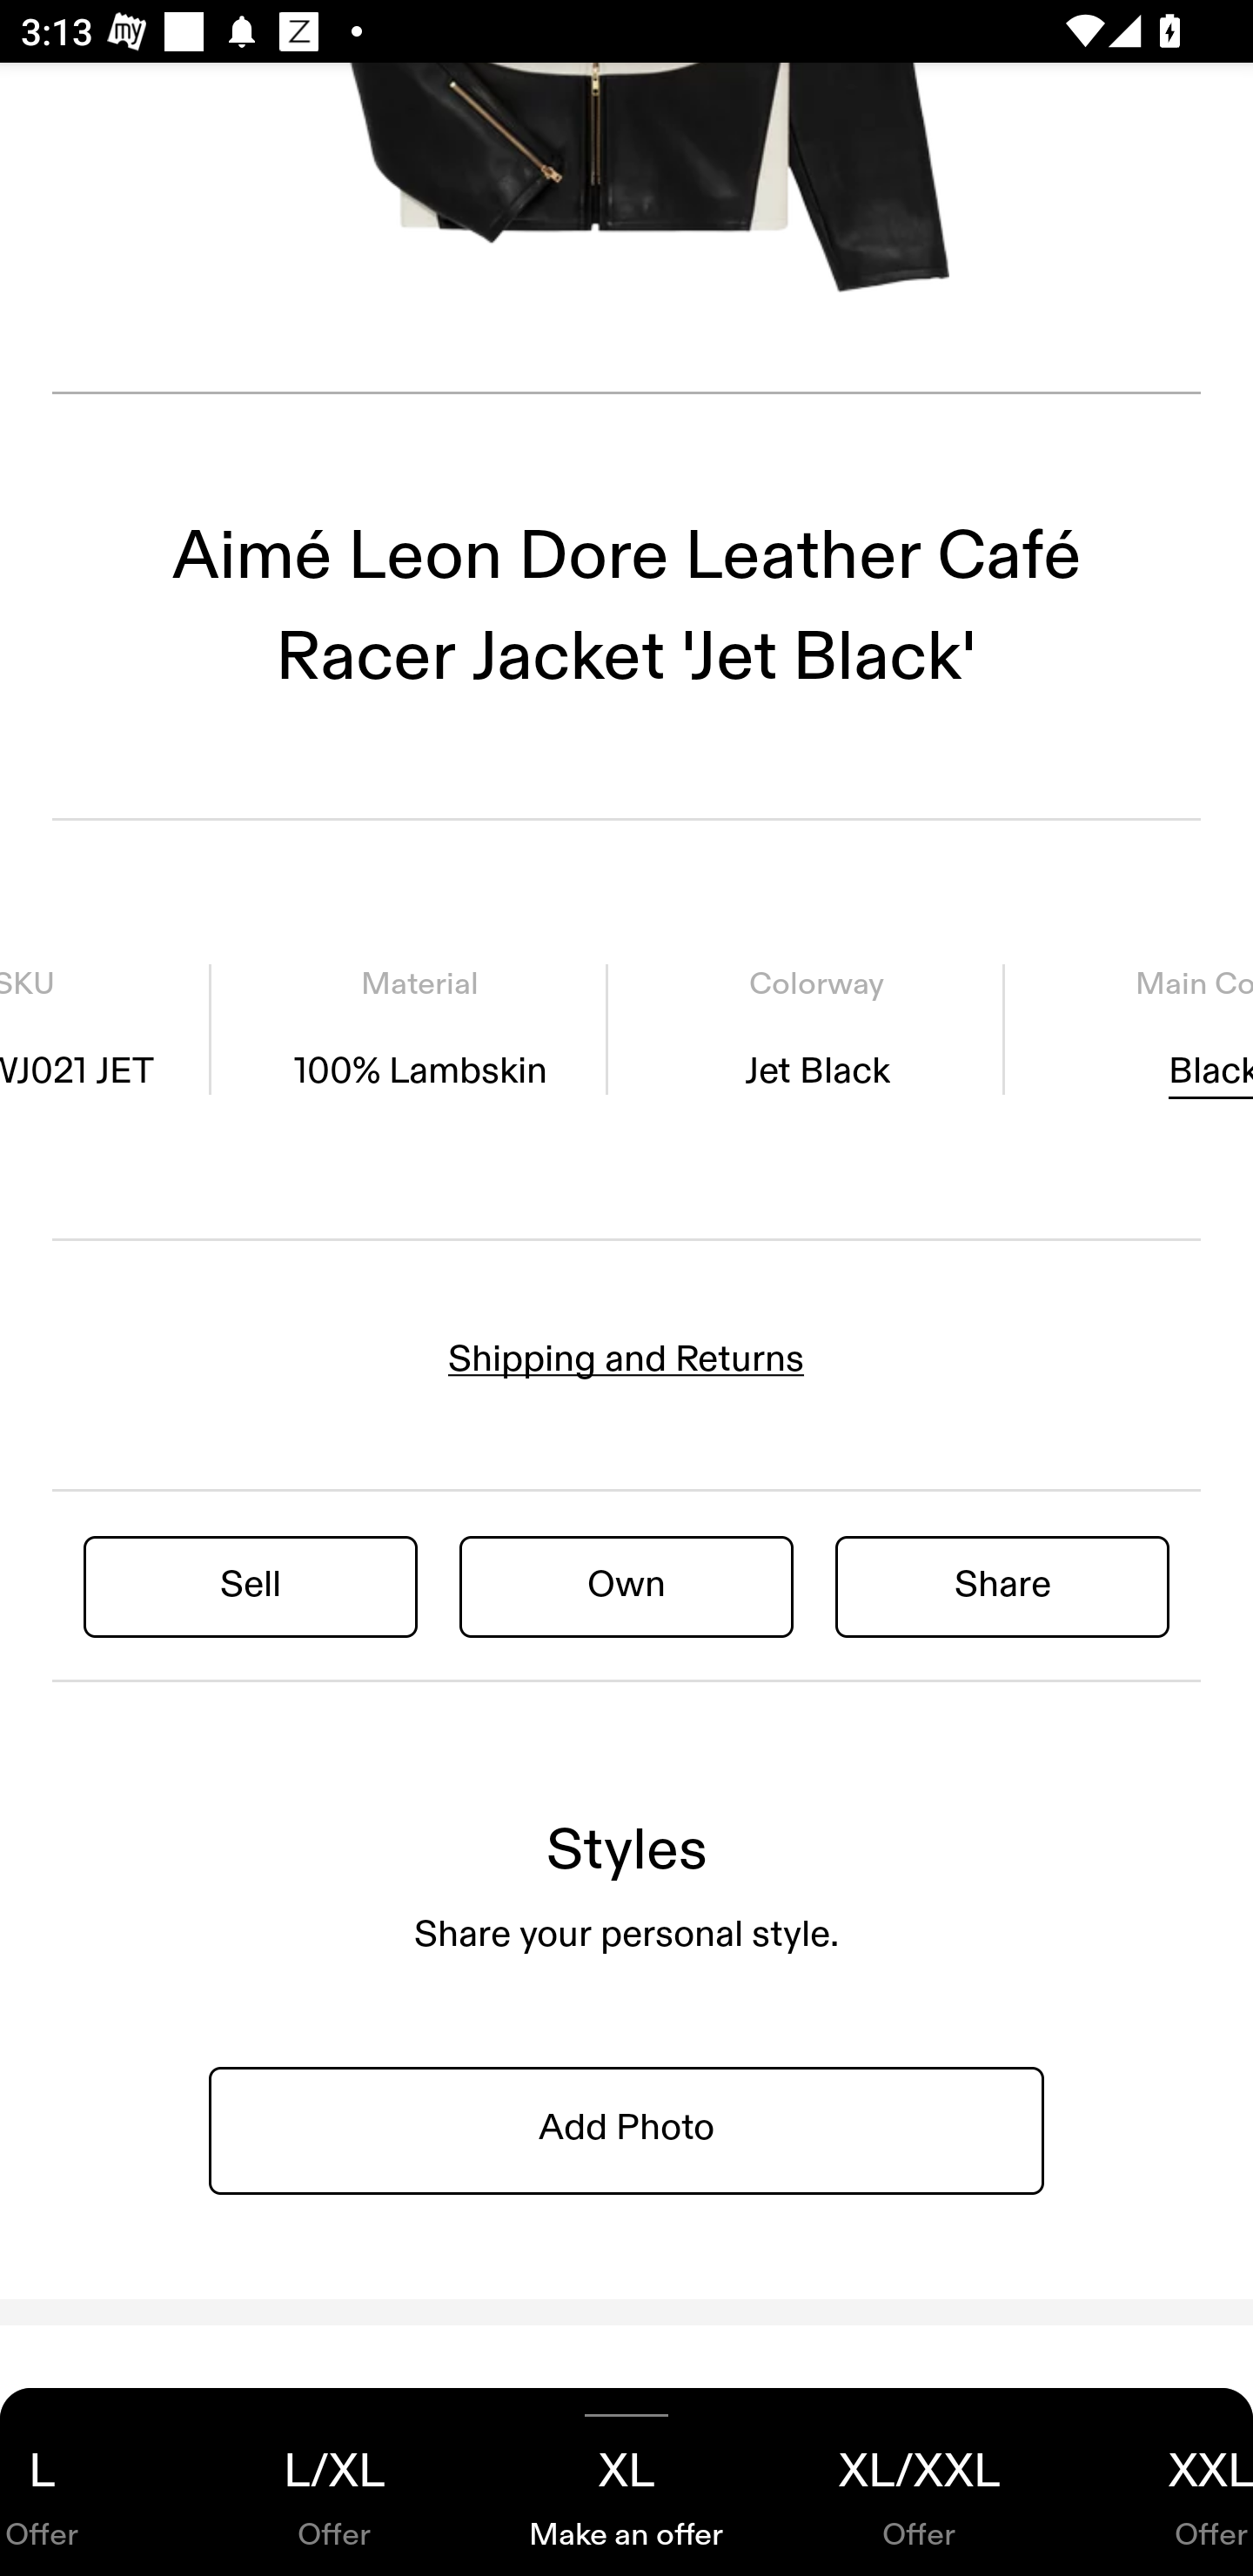  I want to click on Share, so click(1002, 1586).